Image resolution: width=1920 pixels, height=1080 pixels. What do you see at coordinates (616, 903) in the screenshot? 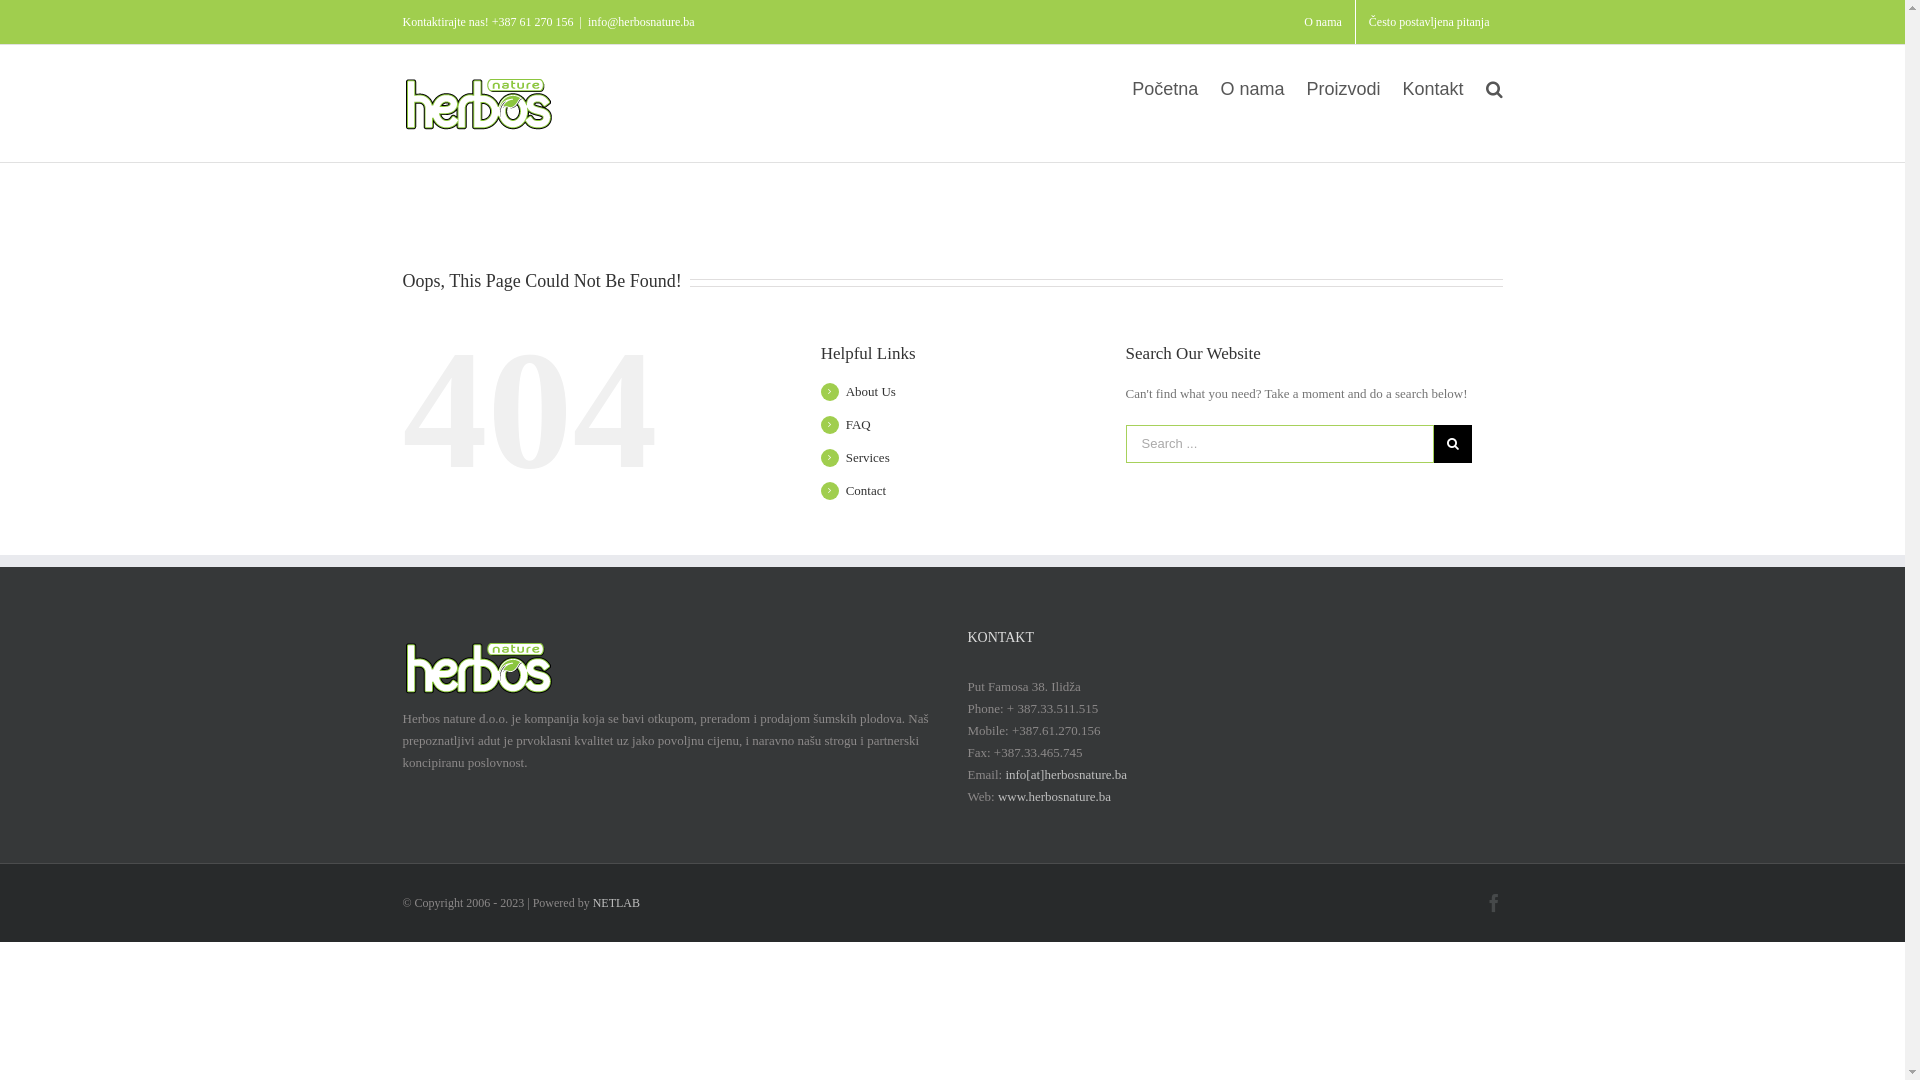
I see `NETLAB` at bounding box center [616, 903].